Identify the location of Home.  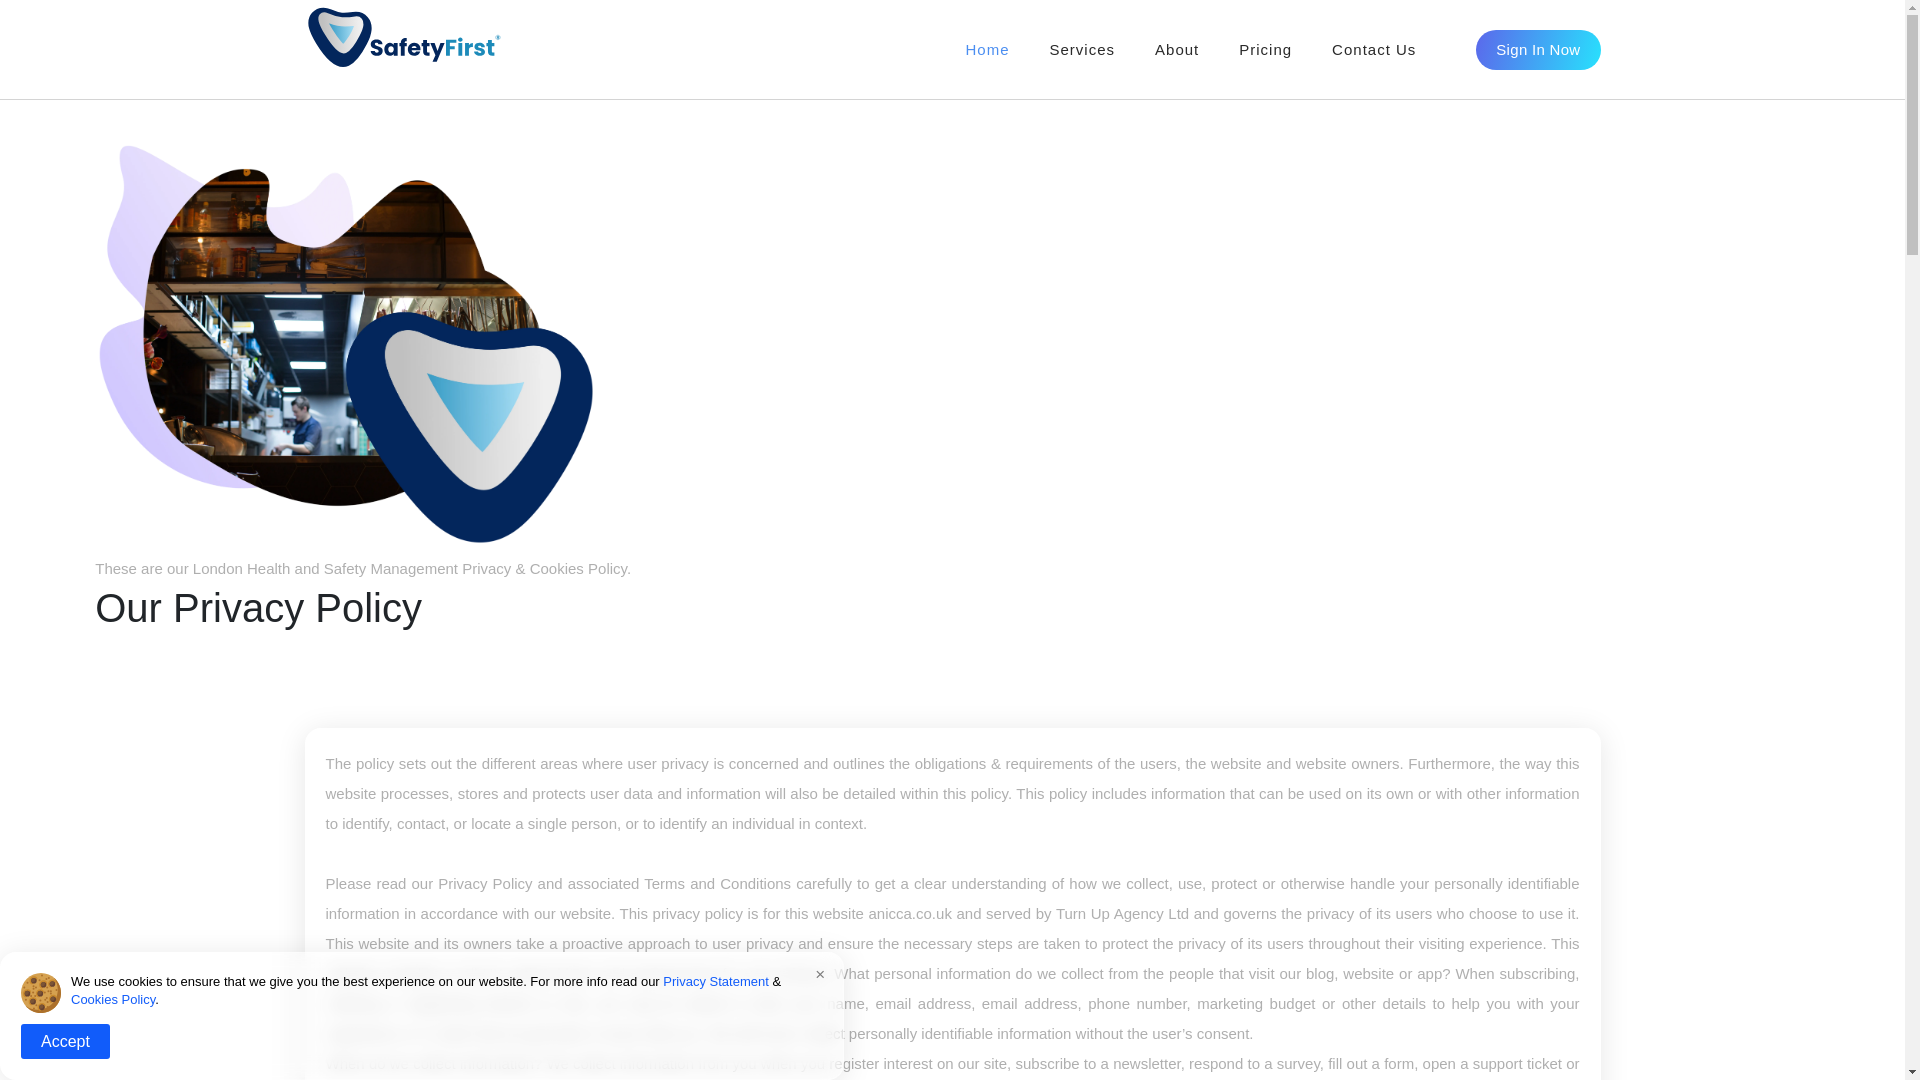
(987, 10).